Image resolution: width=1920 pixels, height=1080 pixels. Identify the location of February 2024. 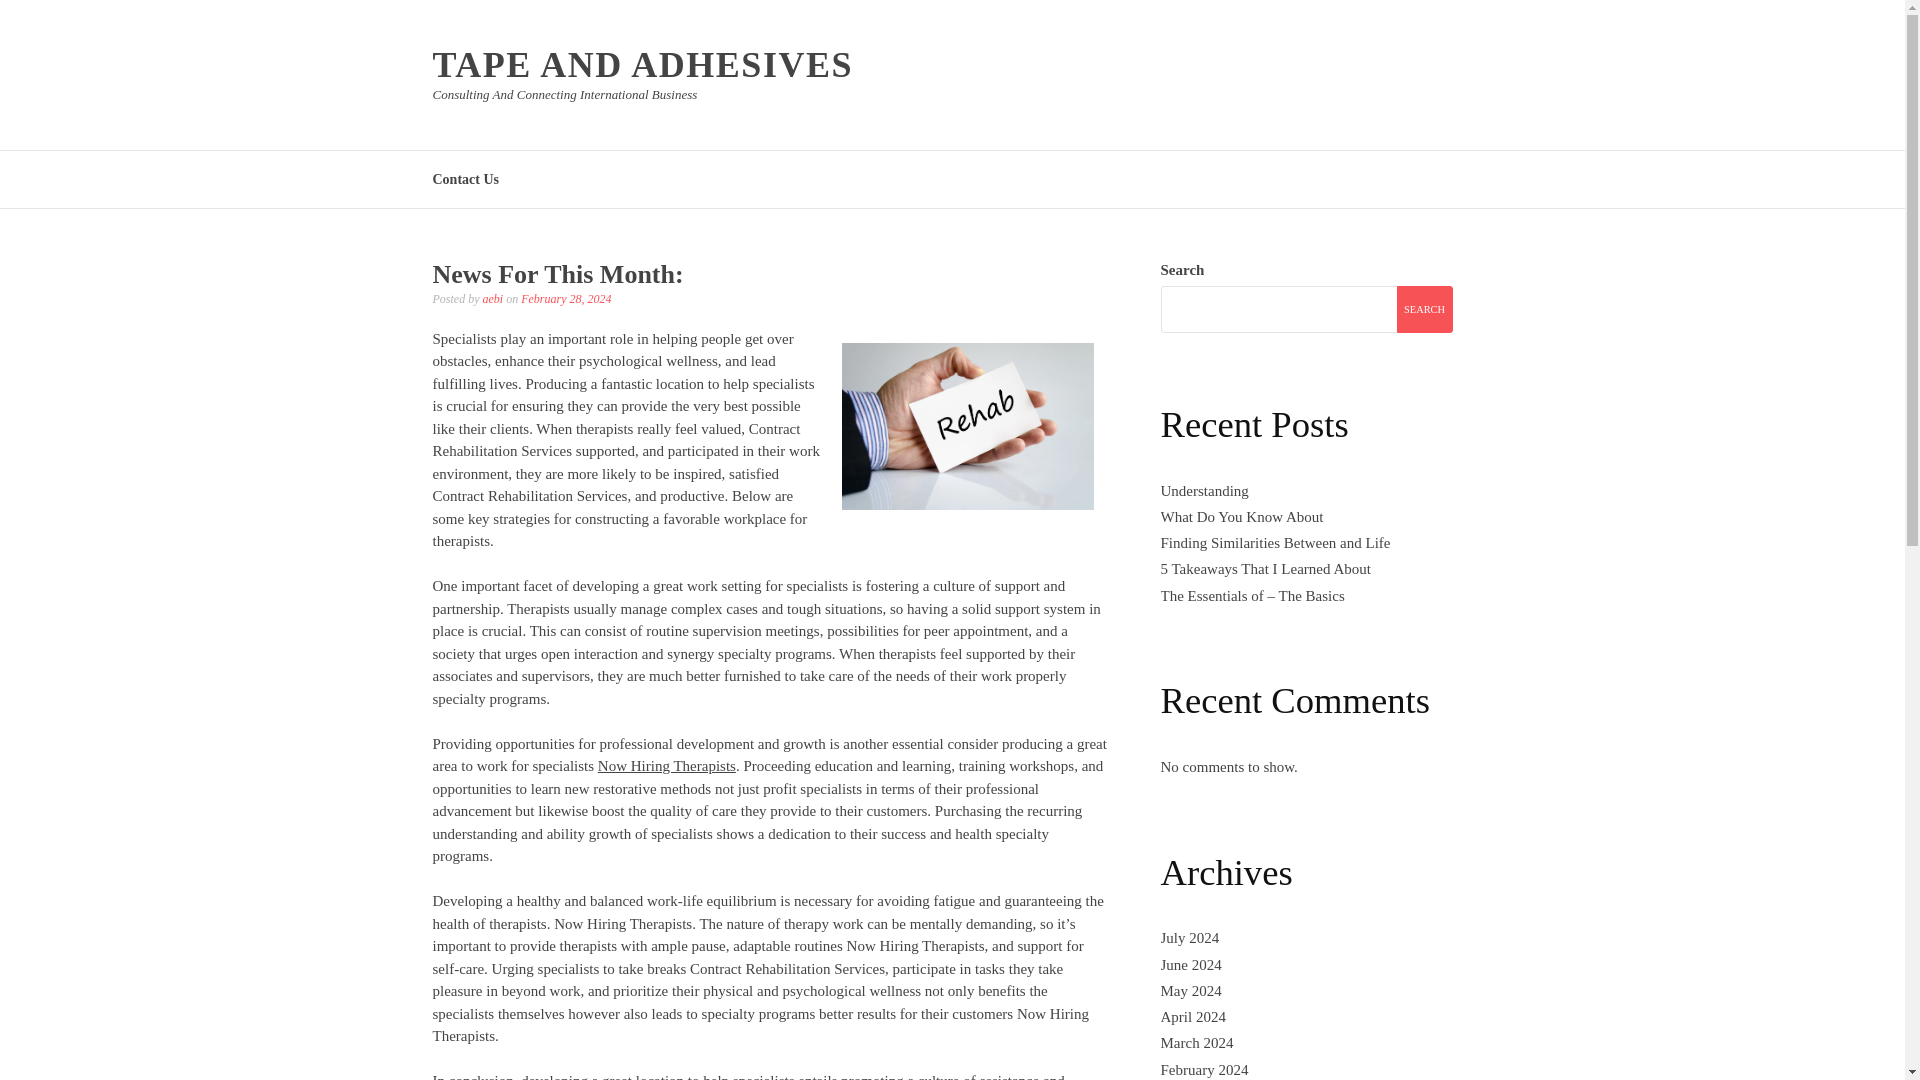
(1204, 1069).